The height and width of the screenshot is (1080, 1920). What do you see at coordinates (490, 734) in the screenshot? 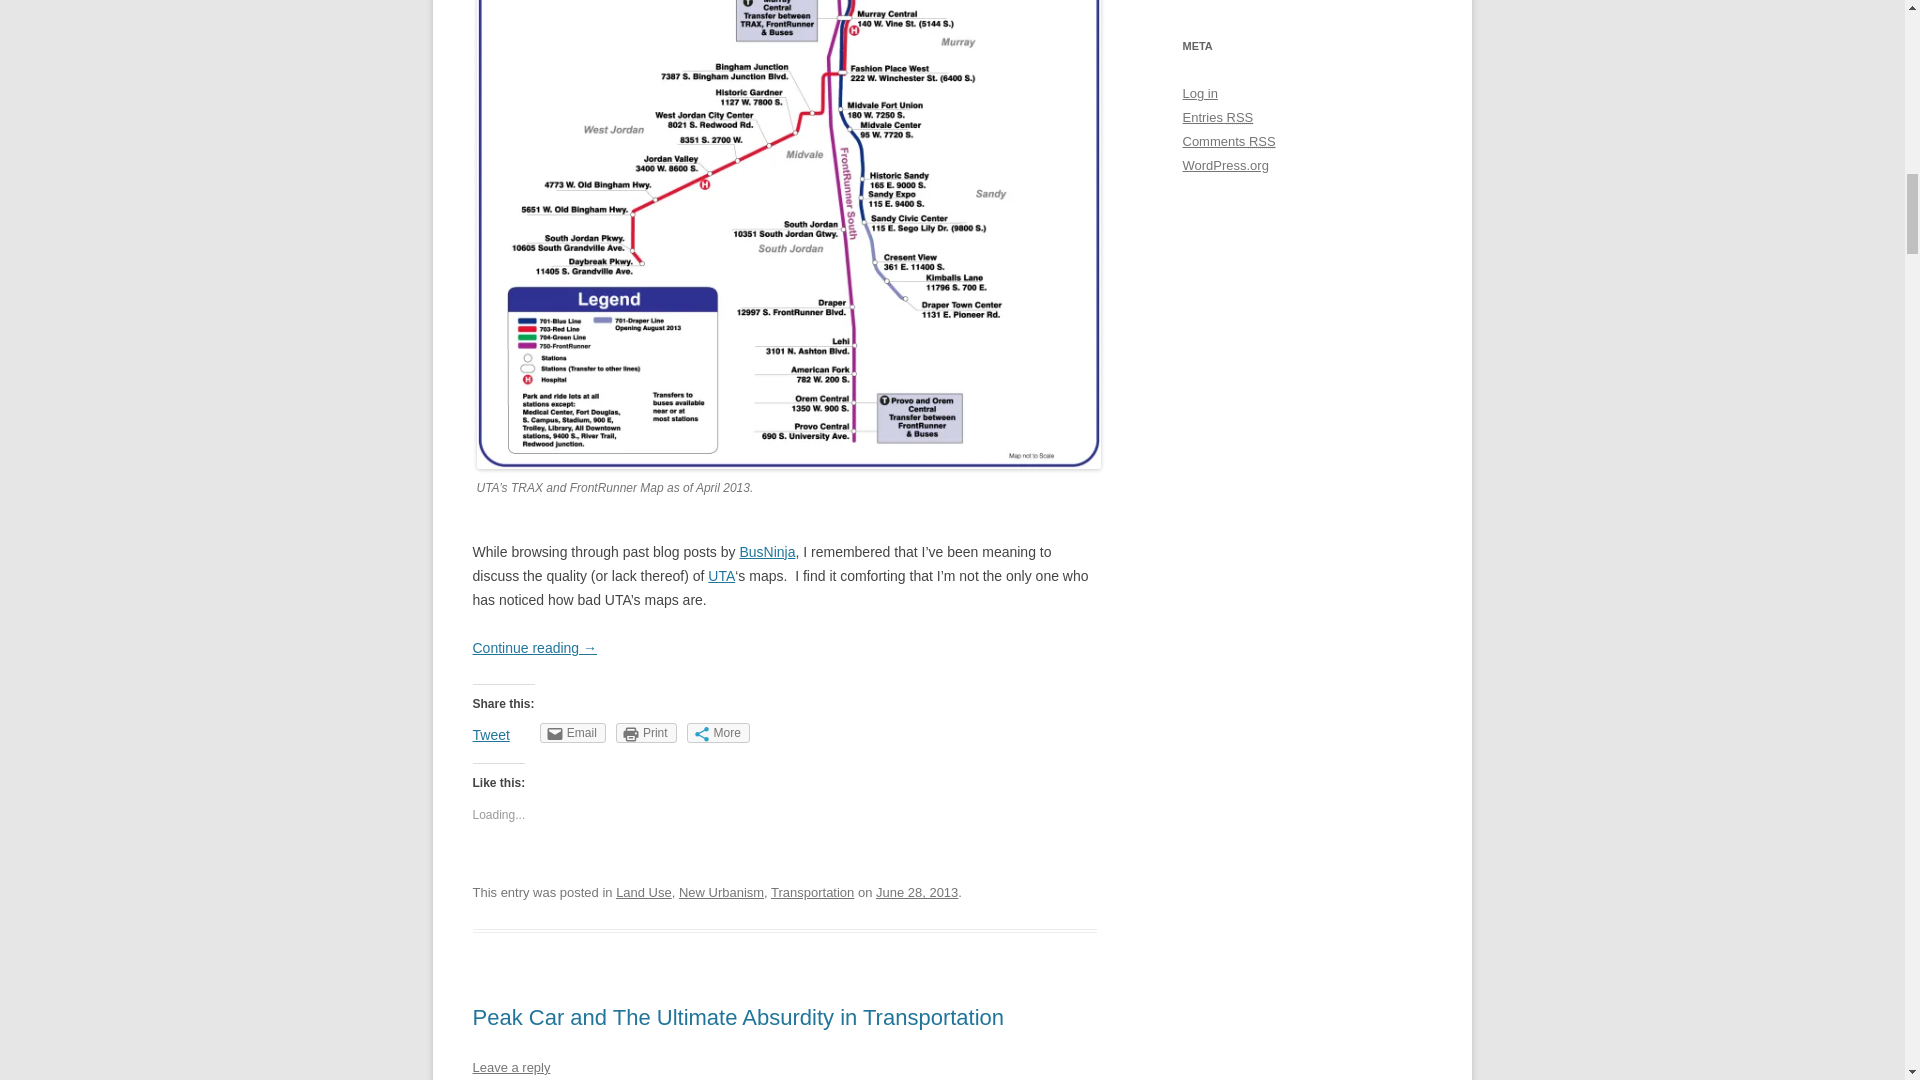
I see `Tweet` at bounding box center [490, 734].